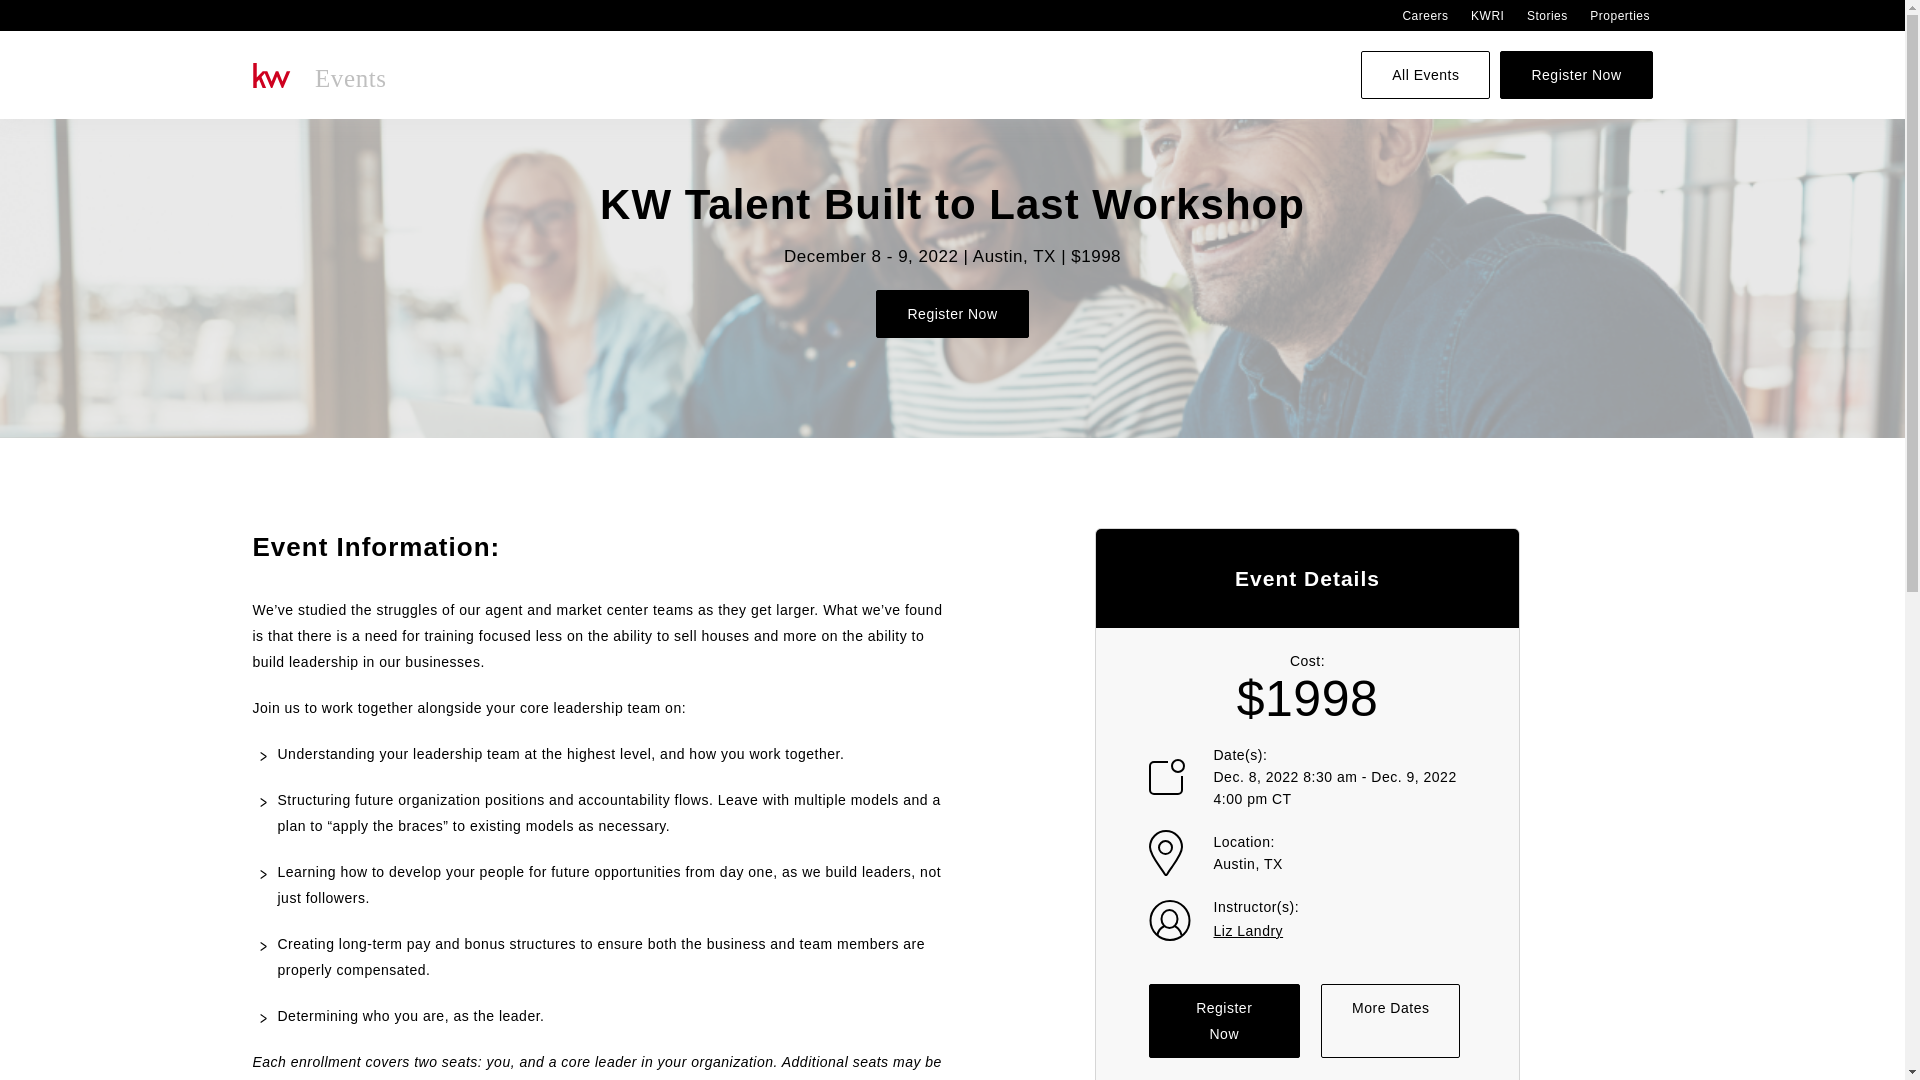  I want to click on More Dates, so click(1390, 1020).